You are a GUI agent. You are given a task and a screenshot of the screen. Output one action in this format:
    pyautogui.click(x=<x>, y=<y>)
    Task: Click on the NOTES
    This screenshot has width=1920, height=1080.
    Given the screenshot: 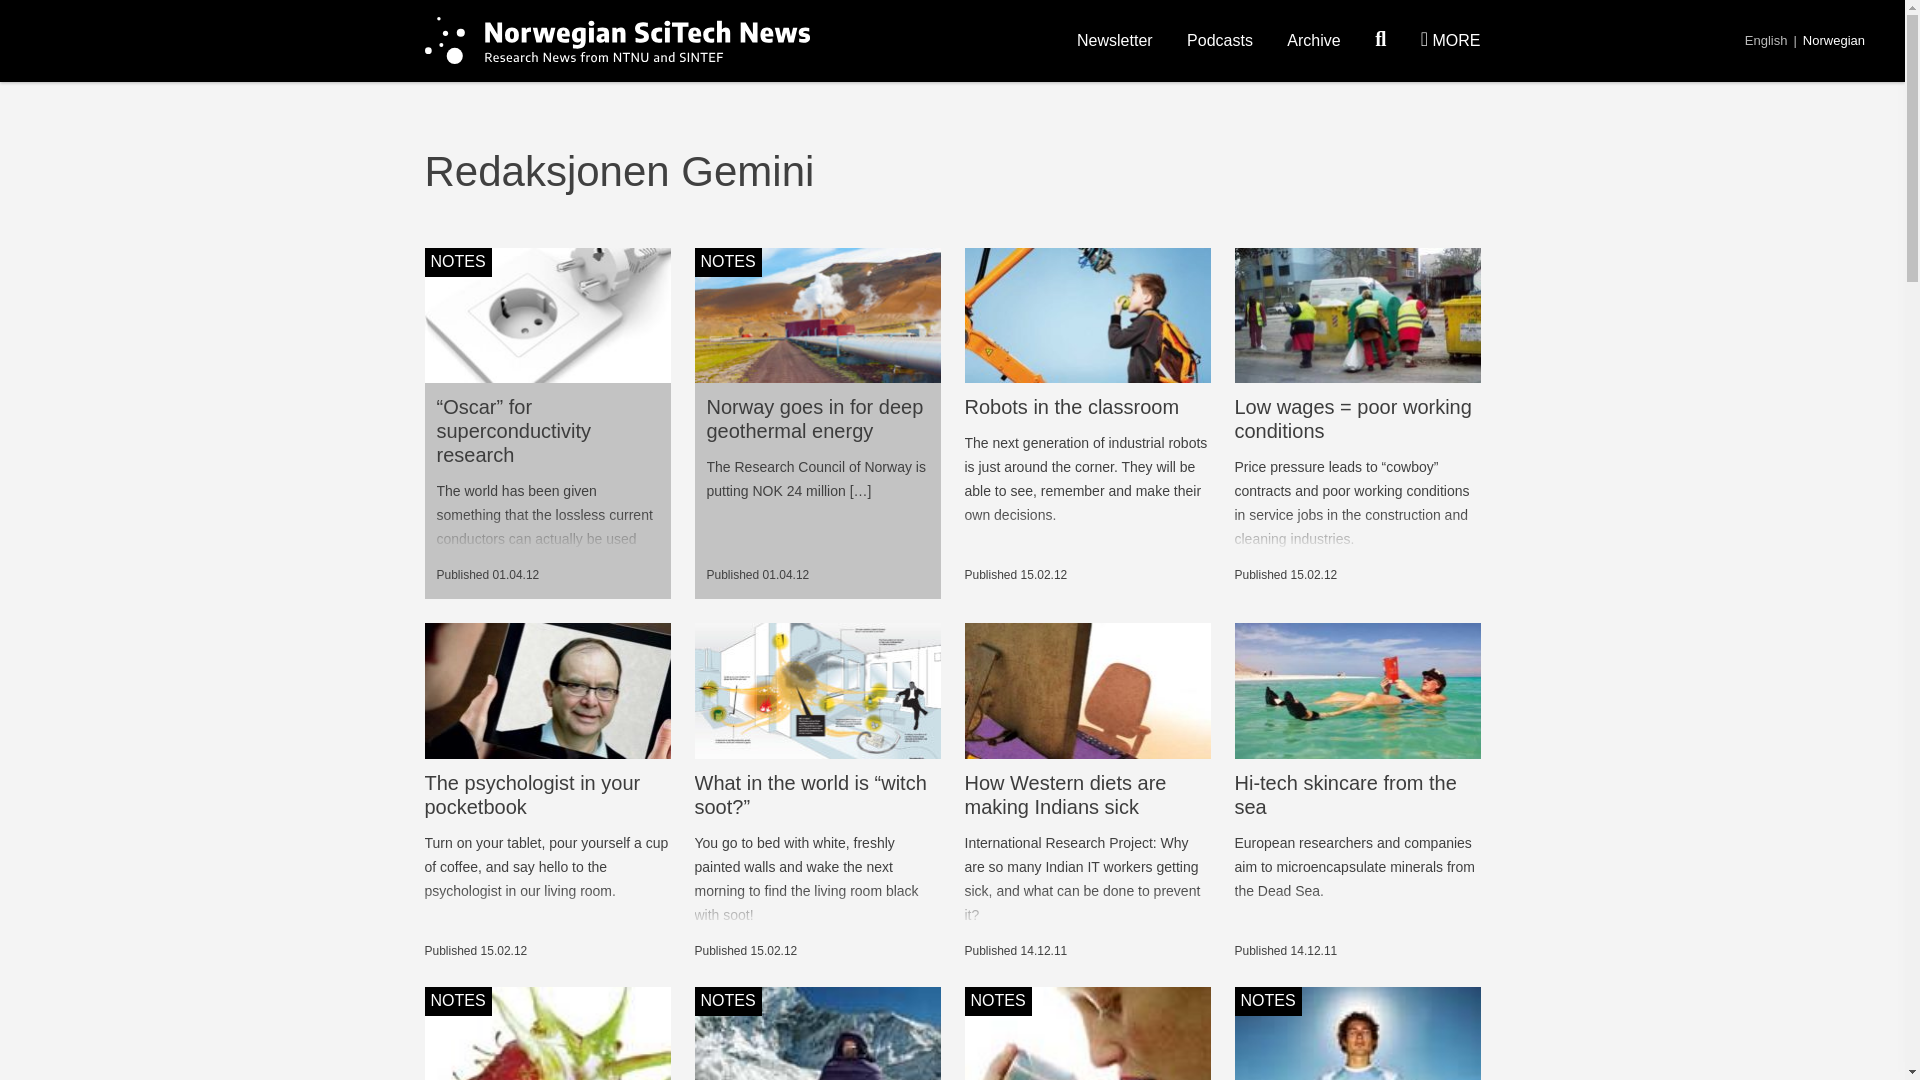 What is the action you would take?
    pyautogui.click(x=547, y=316)
    